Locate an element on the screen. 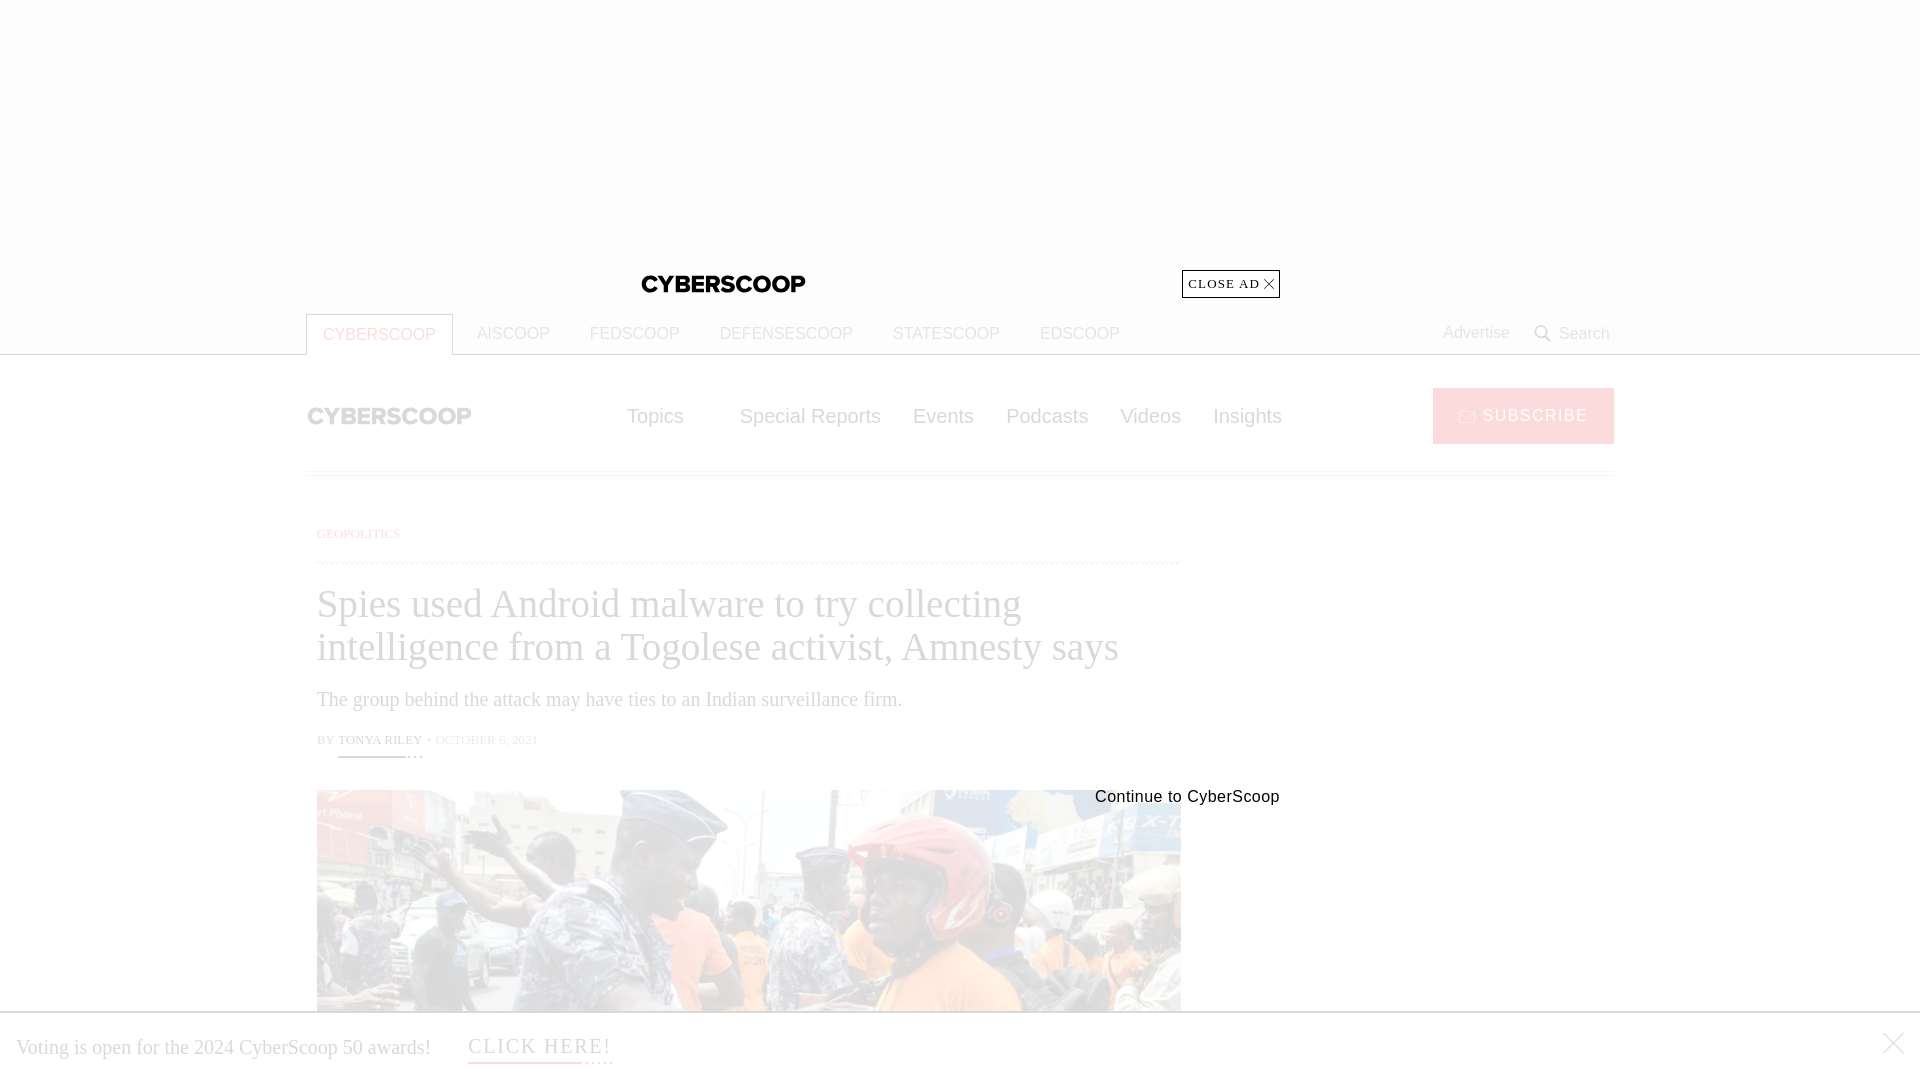 The width and height of the screenshot is (1920, 1080). DEFENSESCOOP is located at coordinates (786, 334).